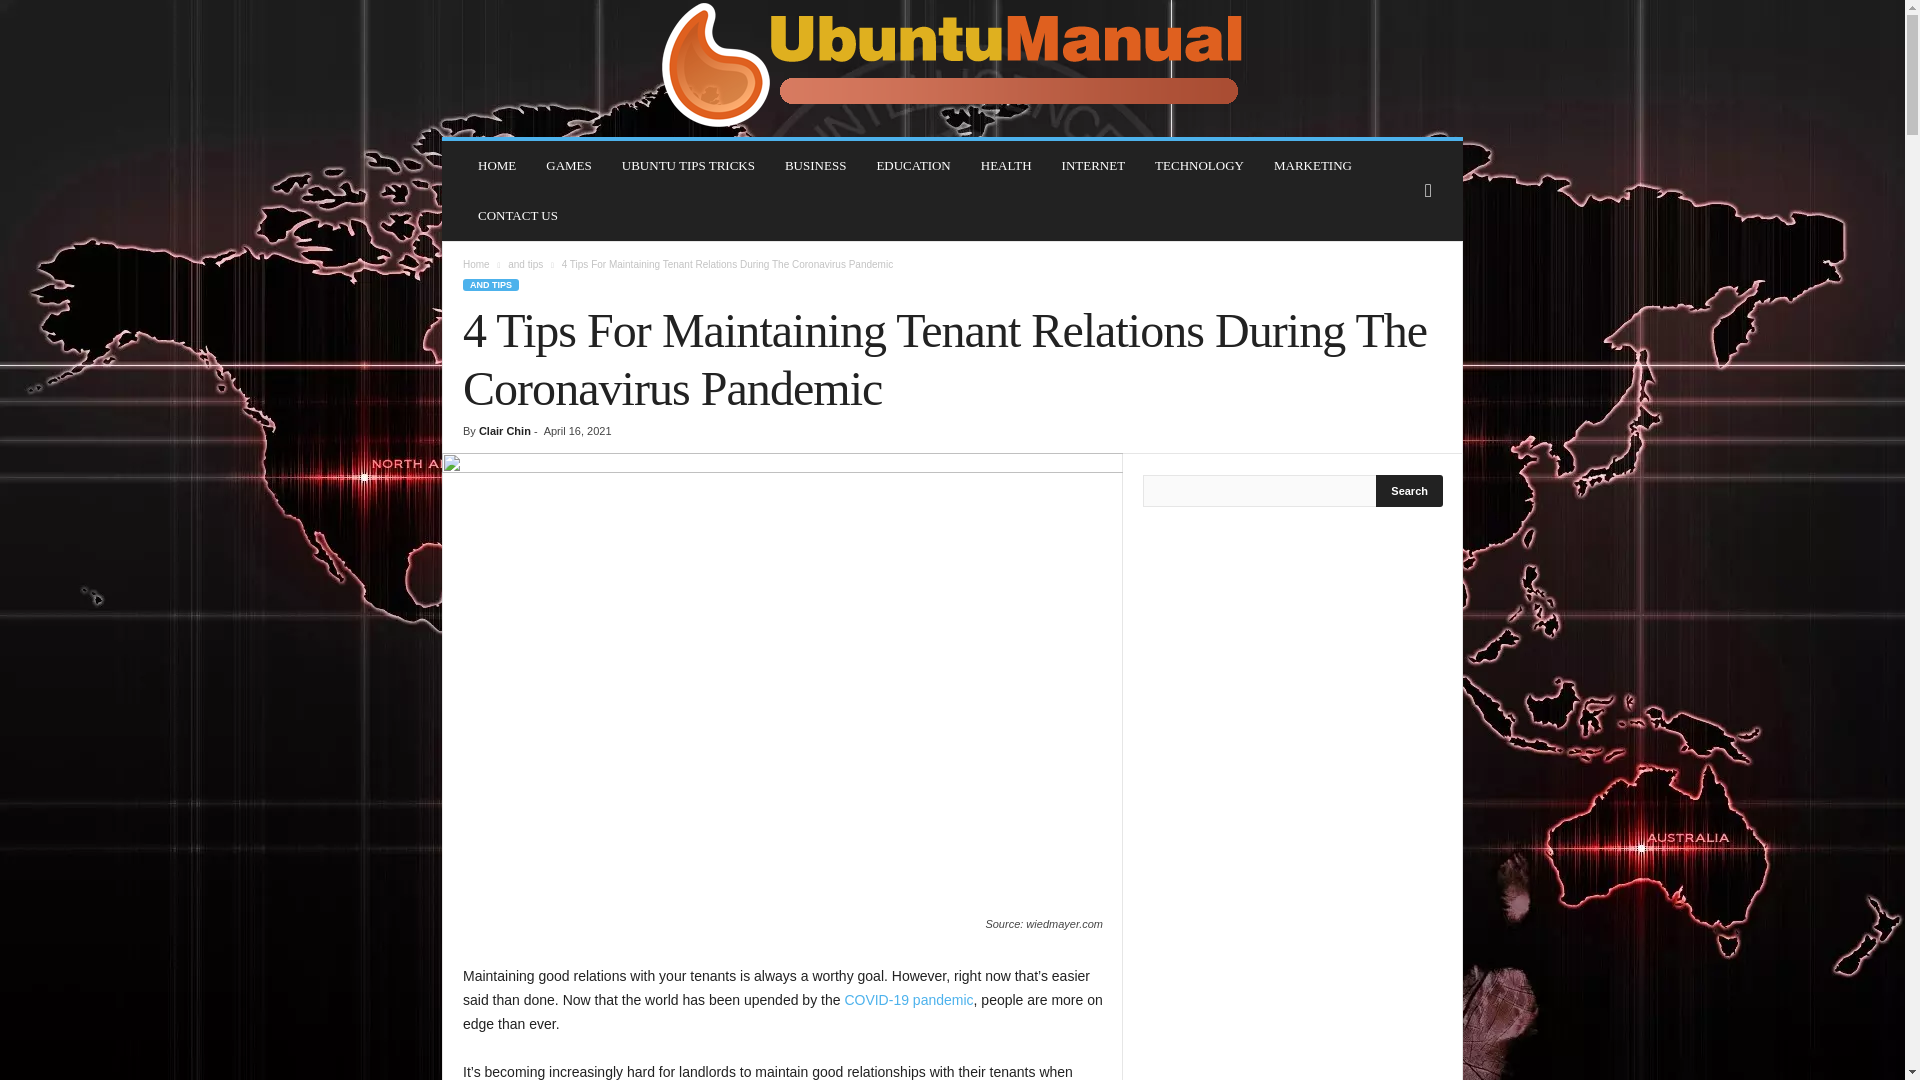  I want to click on HOME, so click(496, 166).